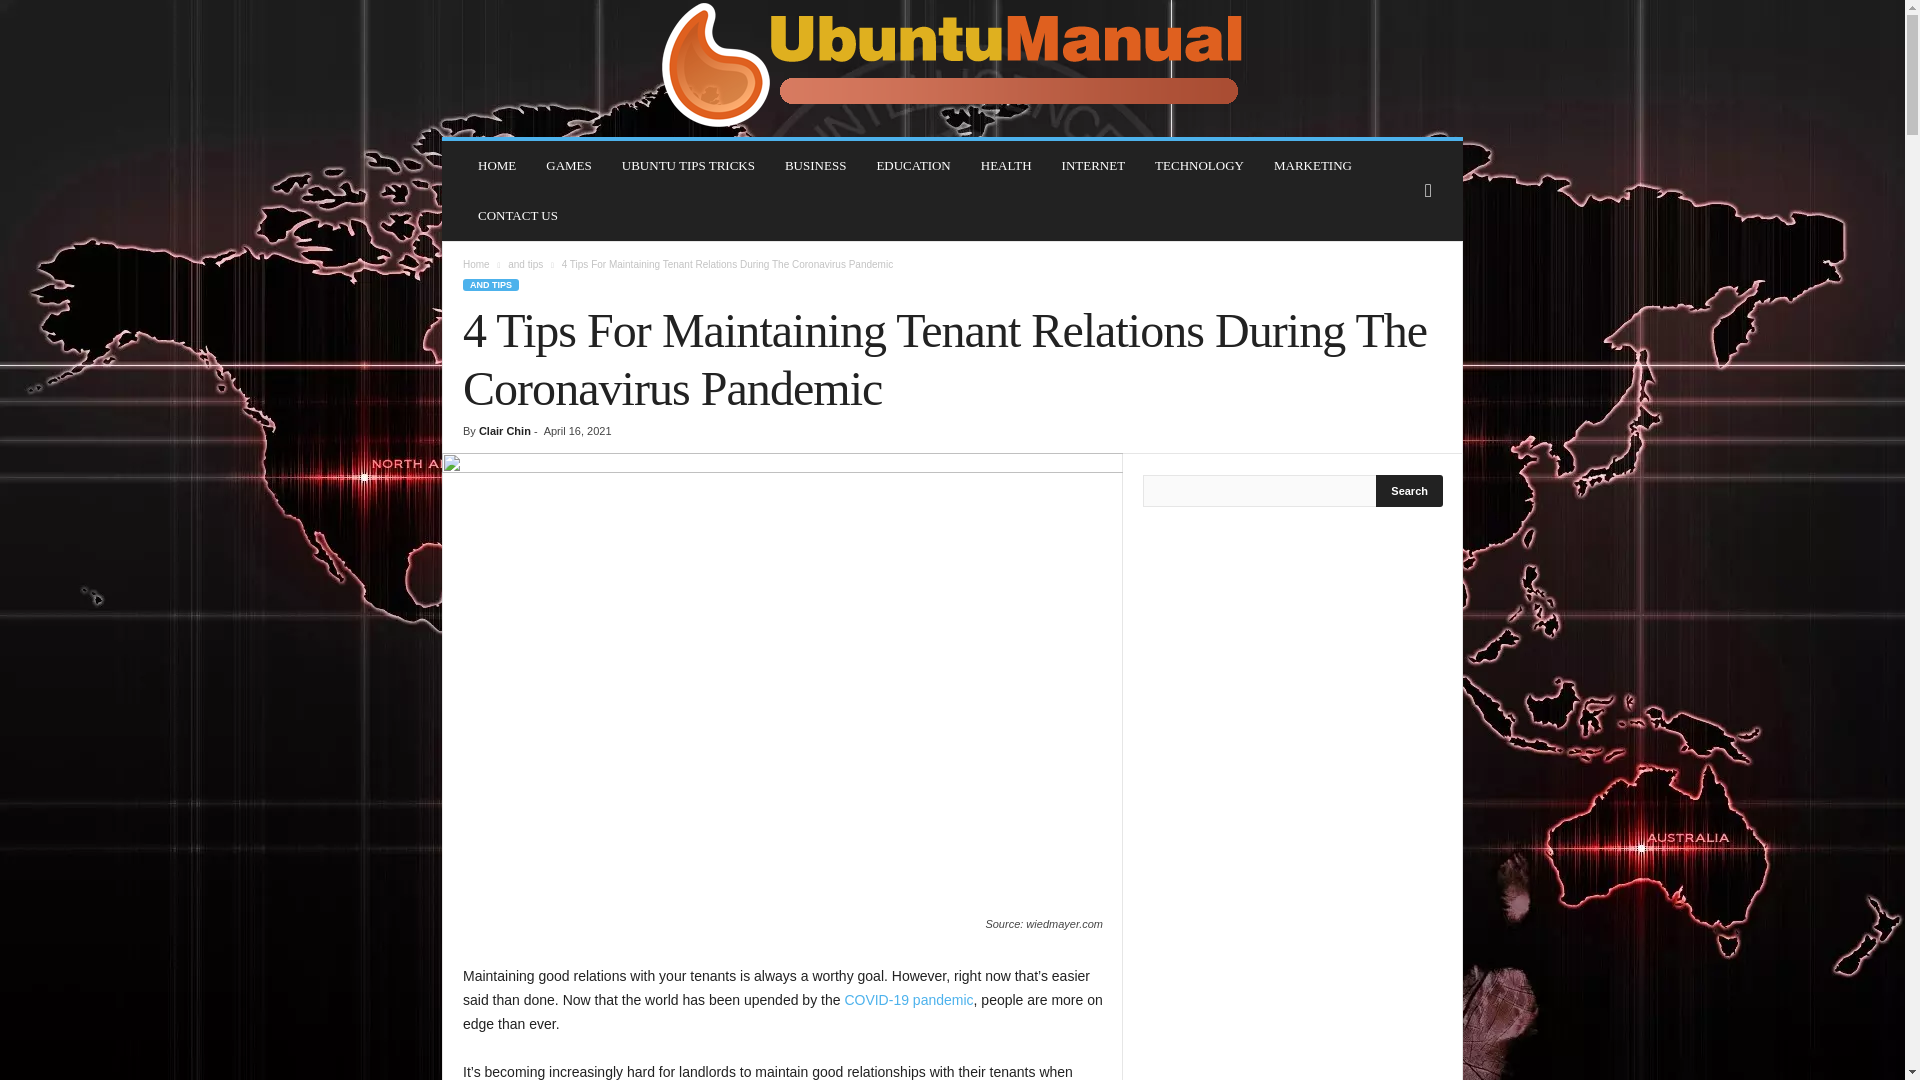  I want to click on HOME, so click(496, 166).